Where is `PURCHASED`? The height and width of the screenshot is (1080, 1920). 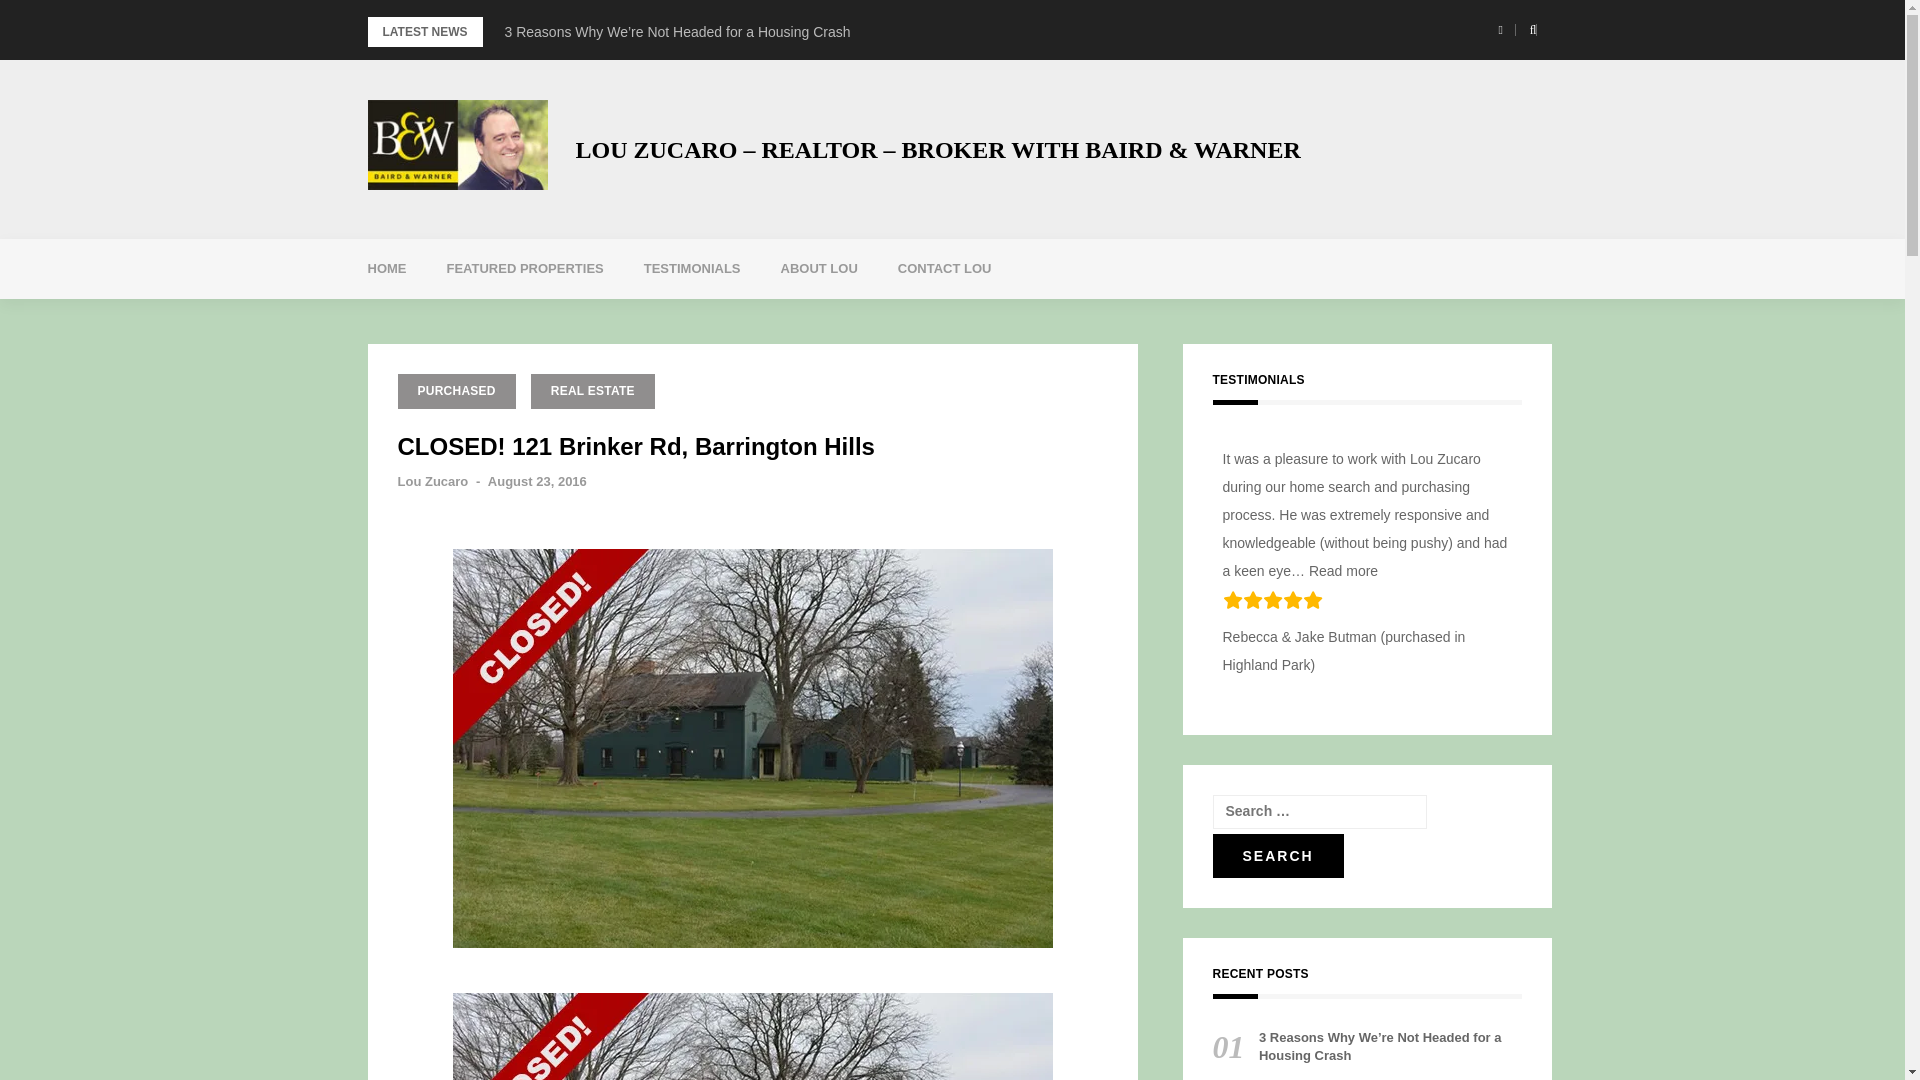
PURCHASED is located at coordinates (456, 391).